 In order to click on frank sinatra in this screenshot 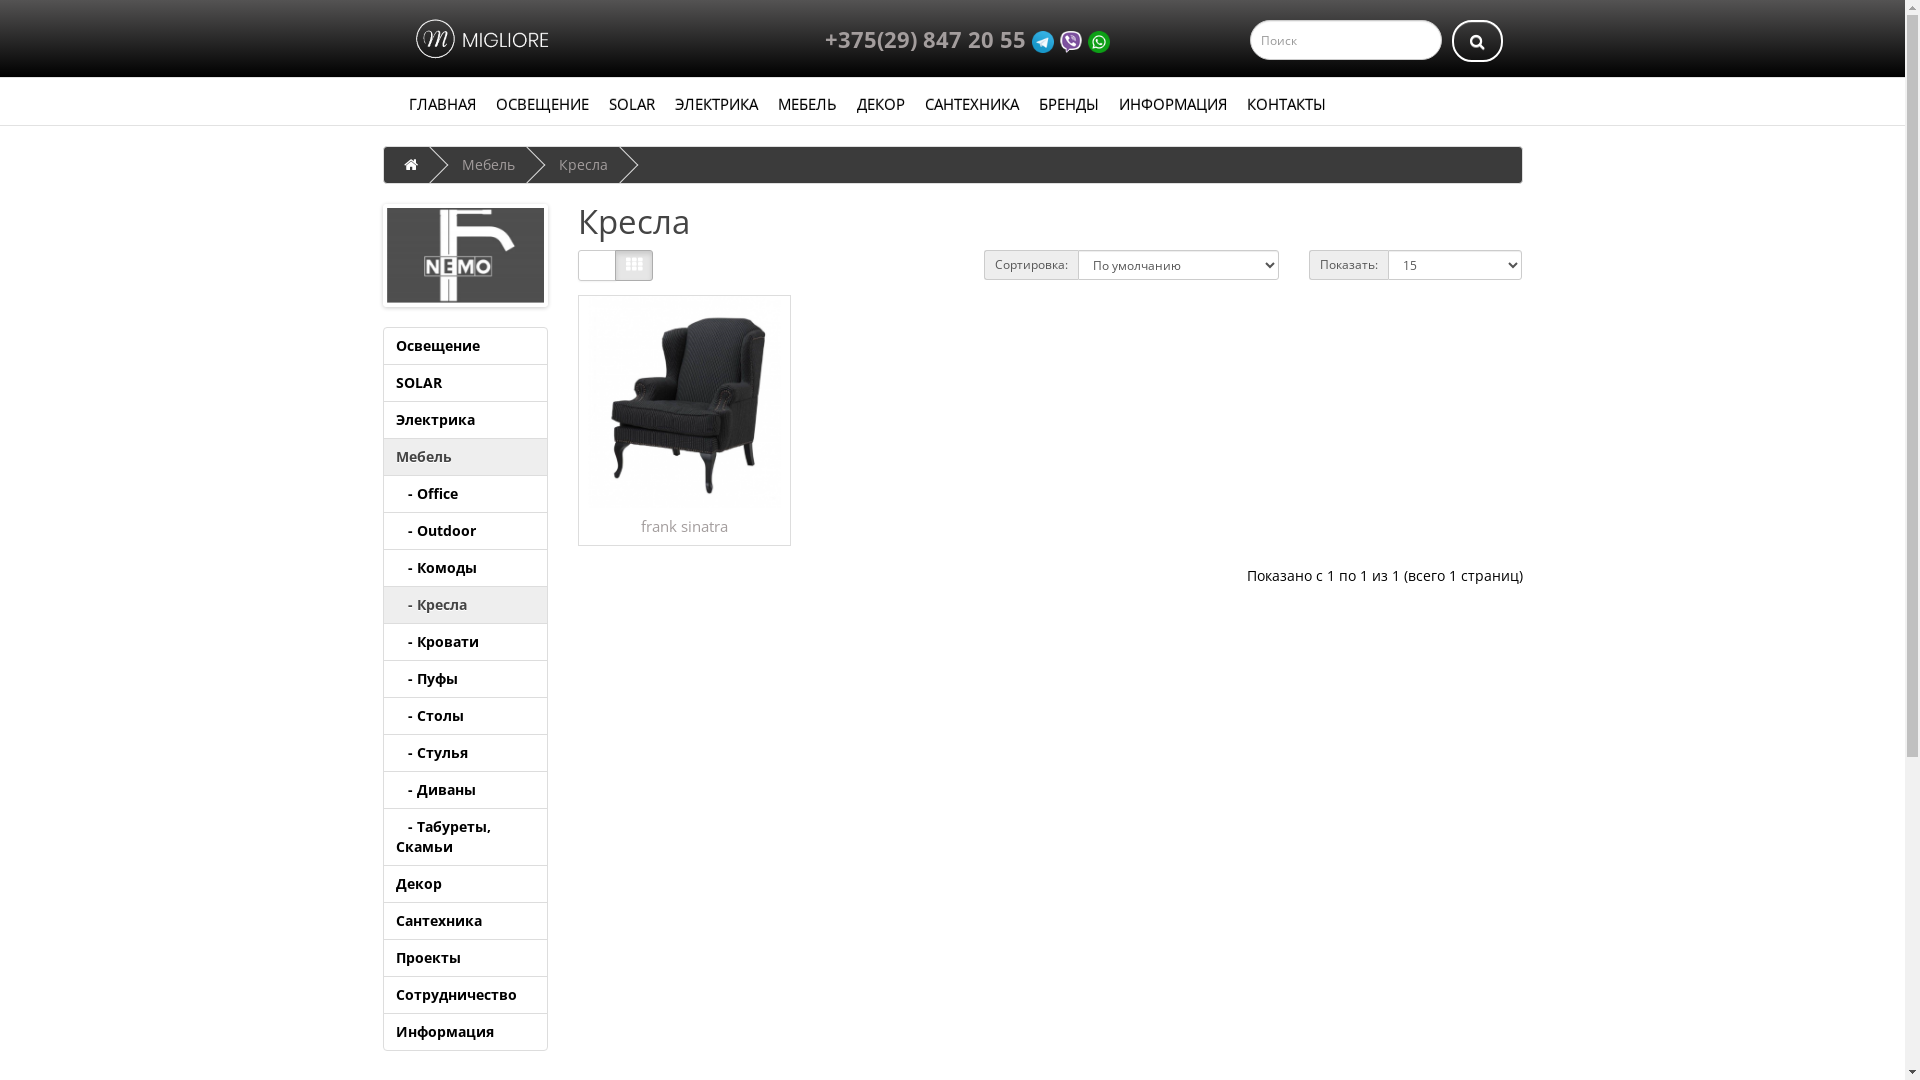, I will do `click(684, 526)`.